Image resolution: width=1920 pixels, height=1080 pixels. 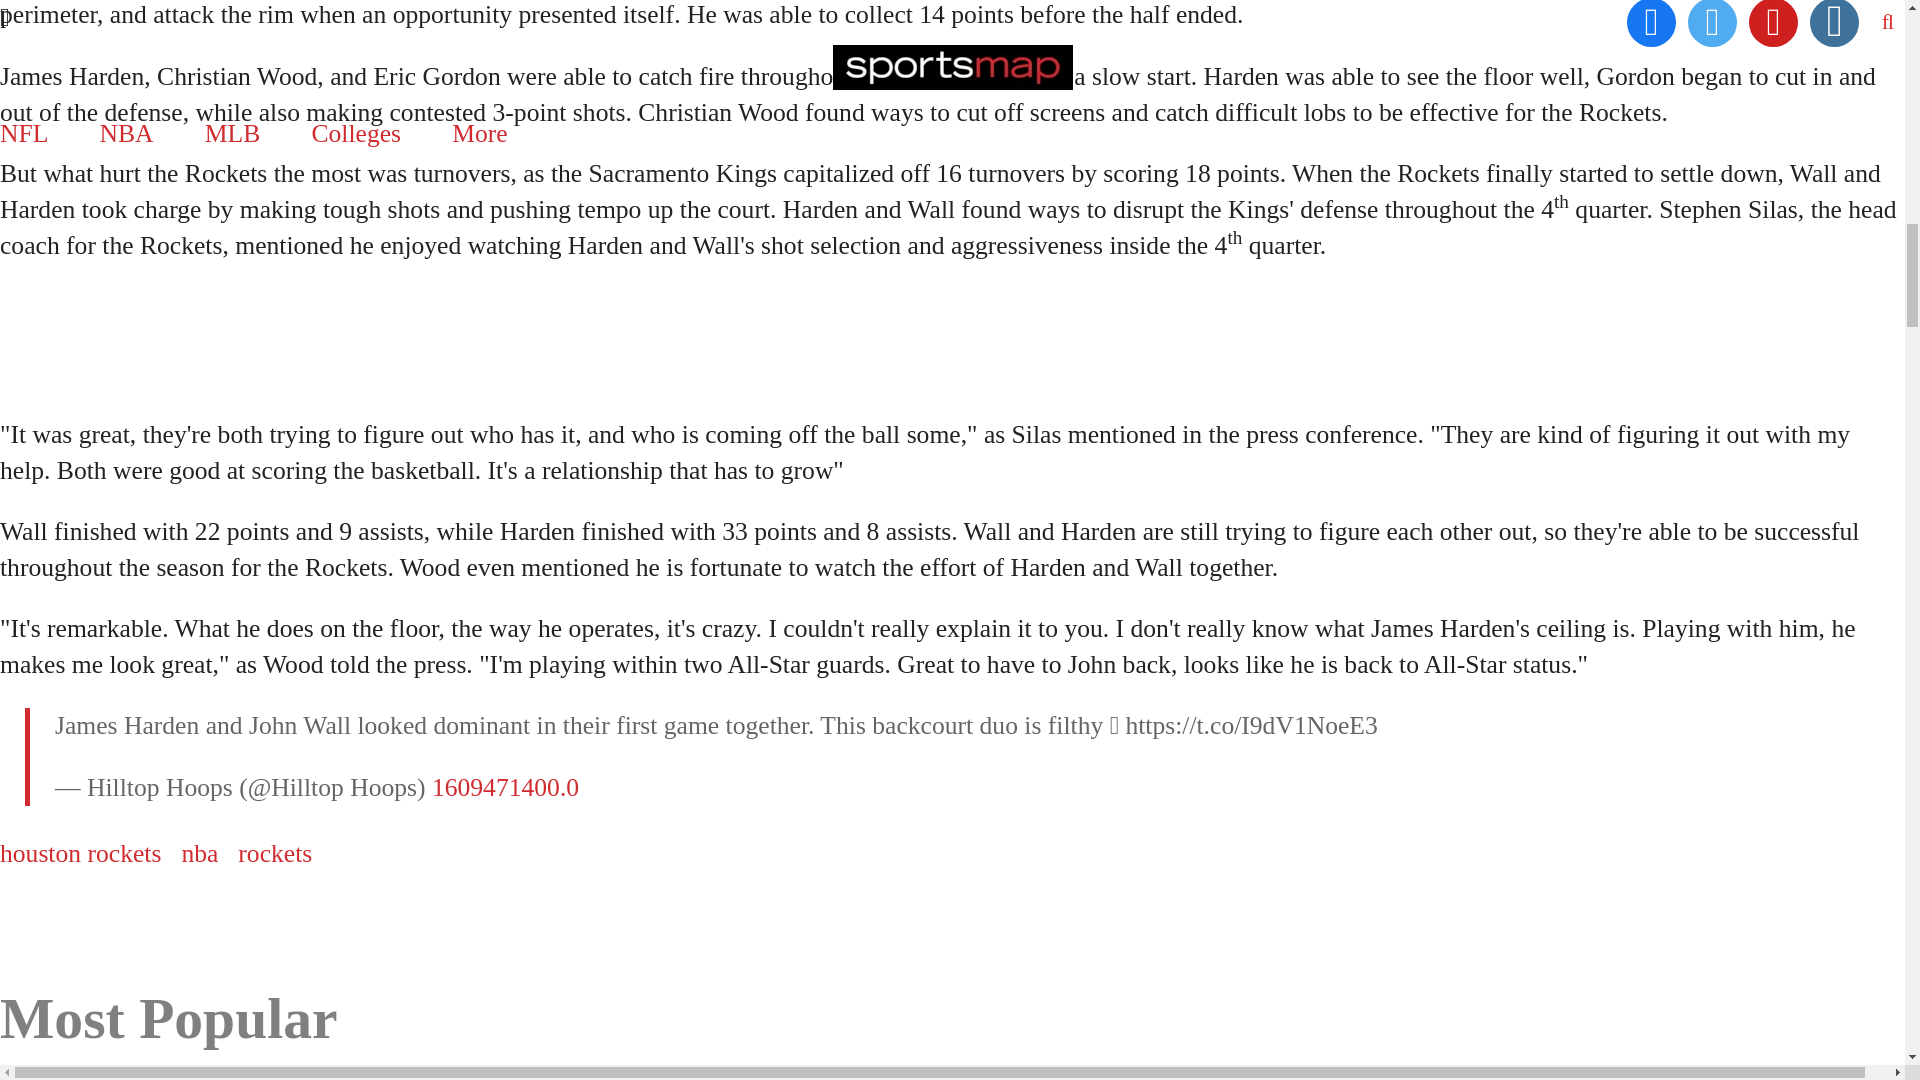 I want to click on rockets, so click(x=274, y=854).